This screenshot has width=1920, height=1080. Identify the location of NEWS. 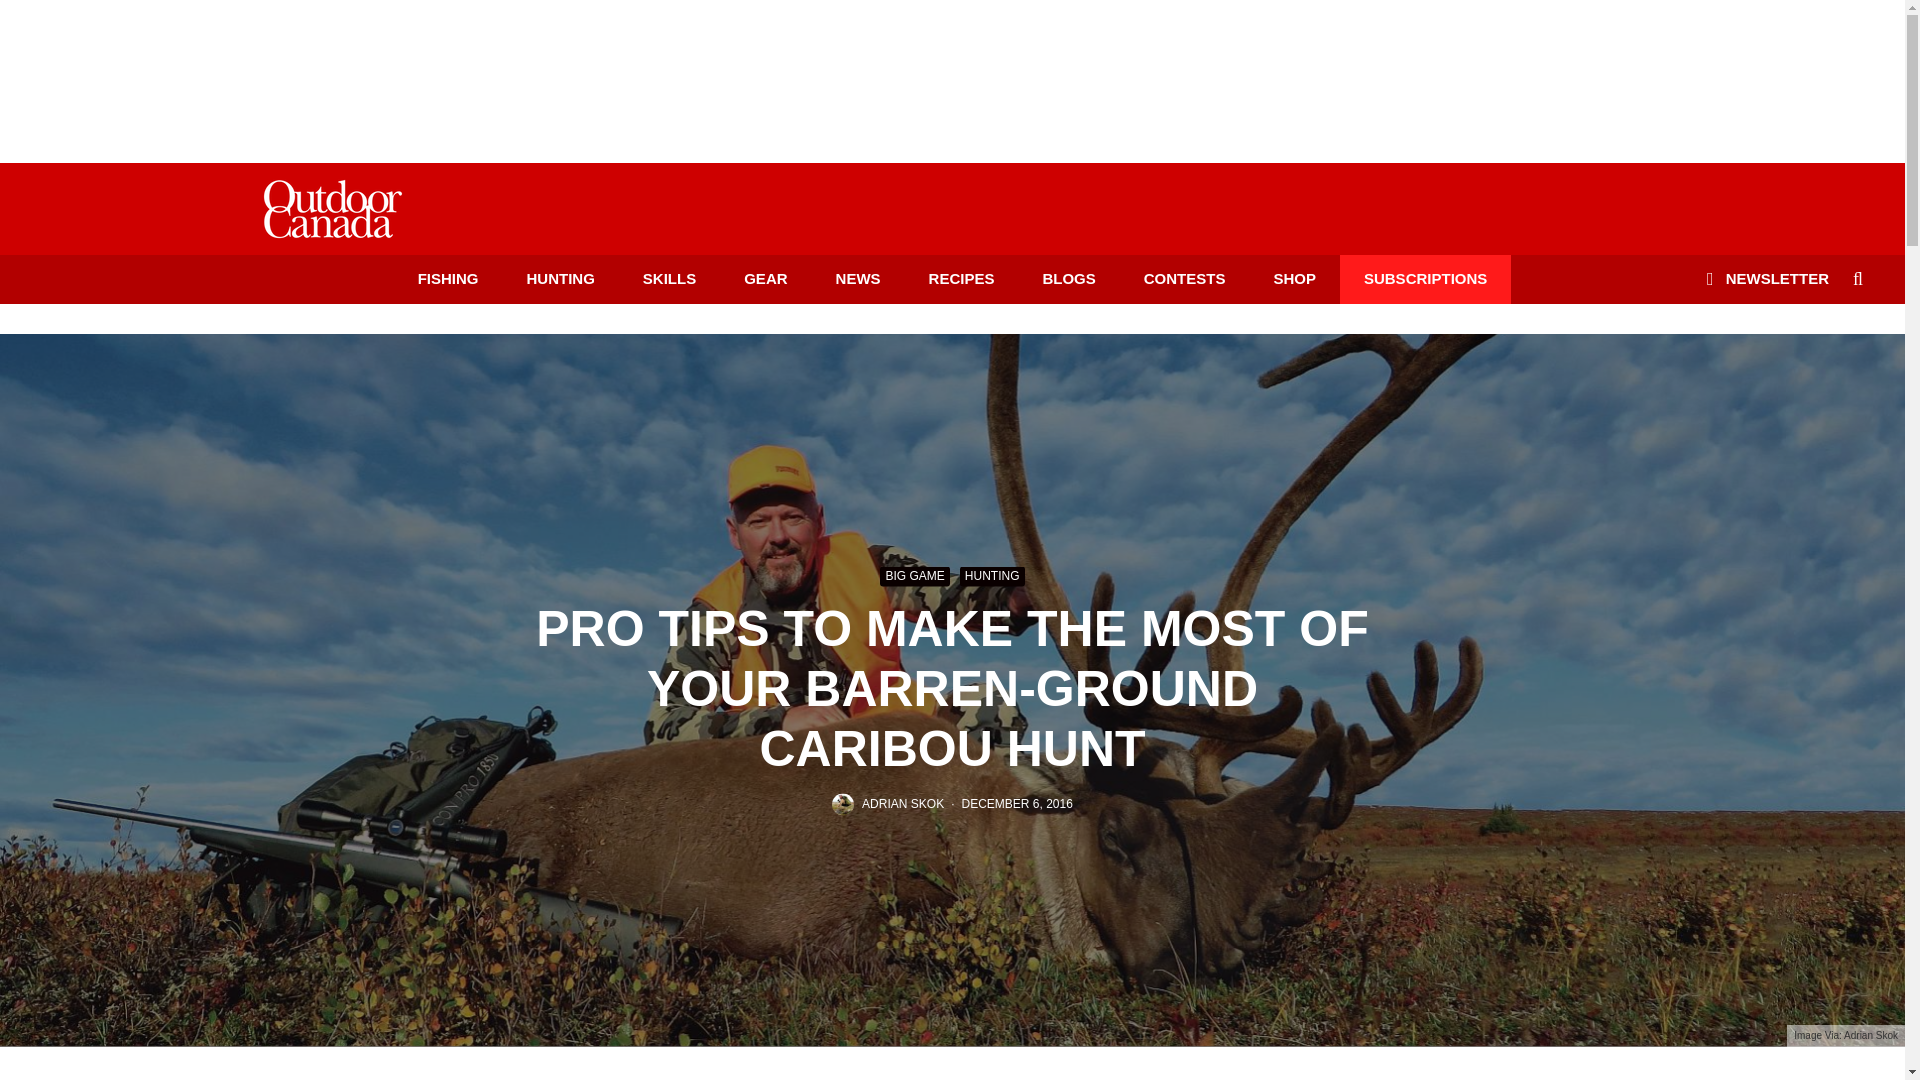
(858, 278).